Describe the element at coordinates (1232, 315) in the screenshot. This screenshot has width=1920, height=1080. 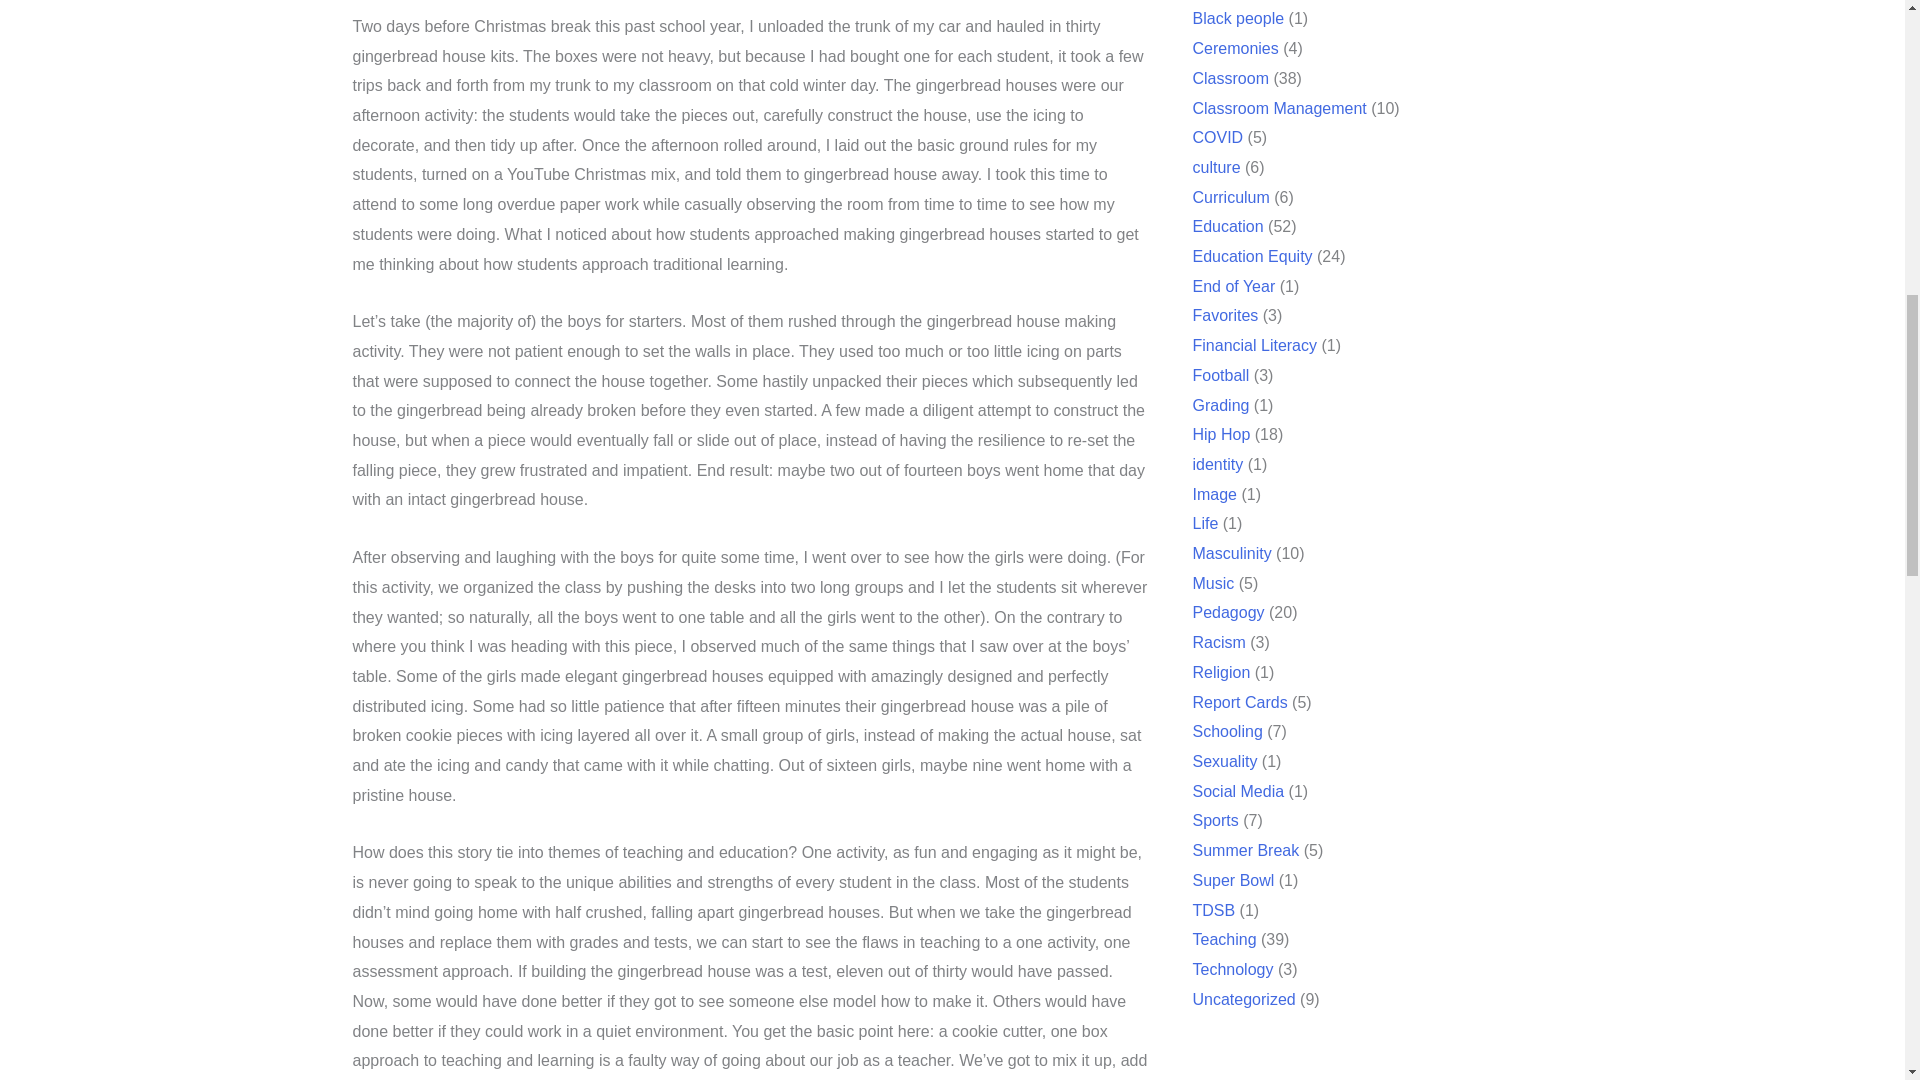
I see `Favorites` at that location.